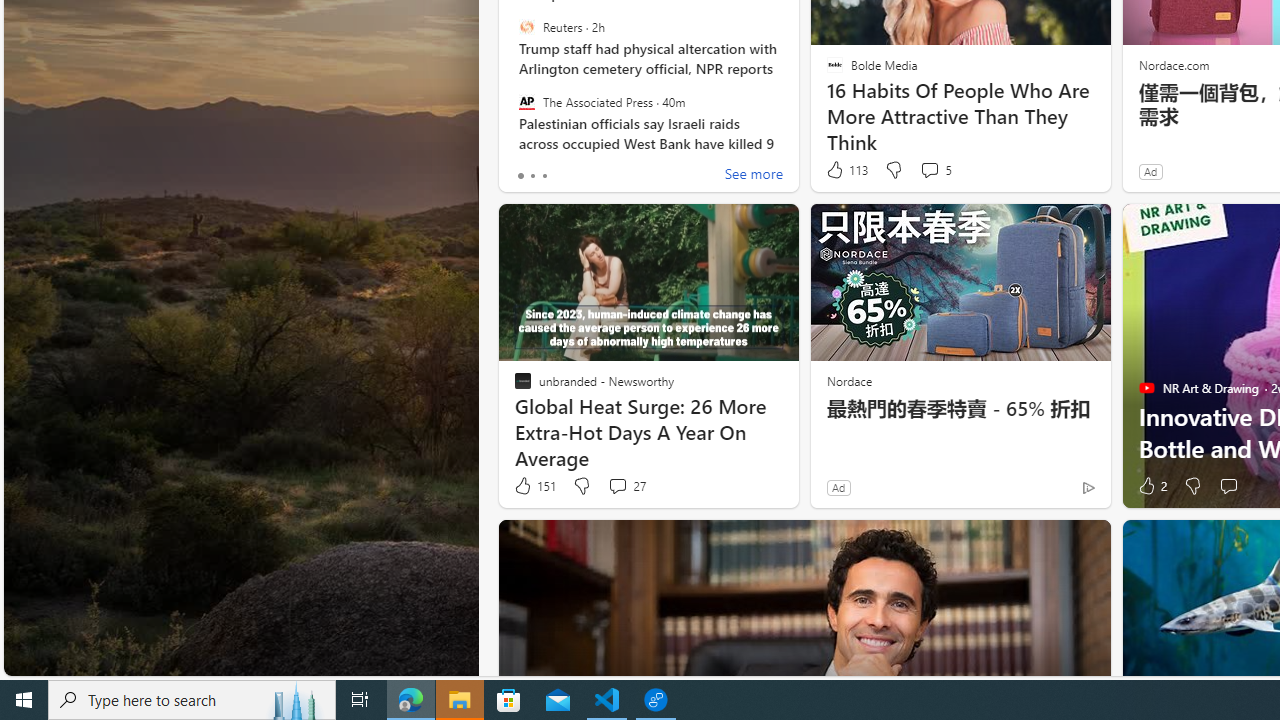 Image resolution: width=1280 pixels, height=720 pixels. Describe the element at coordinates (1088, 487) in the screenshot. I see `Ad Choice` at that location.